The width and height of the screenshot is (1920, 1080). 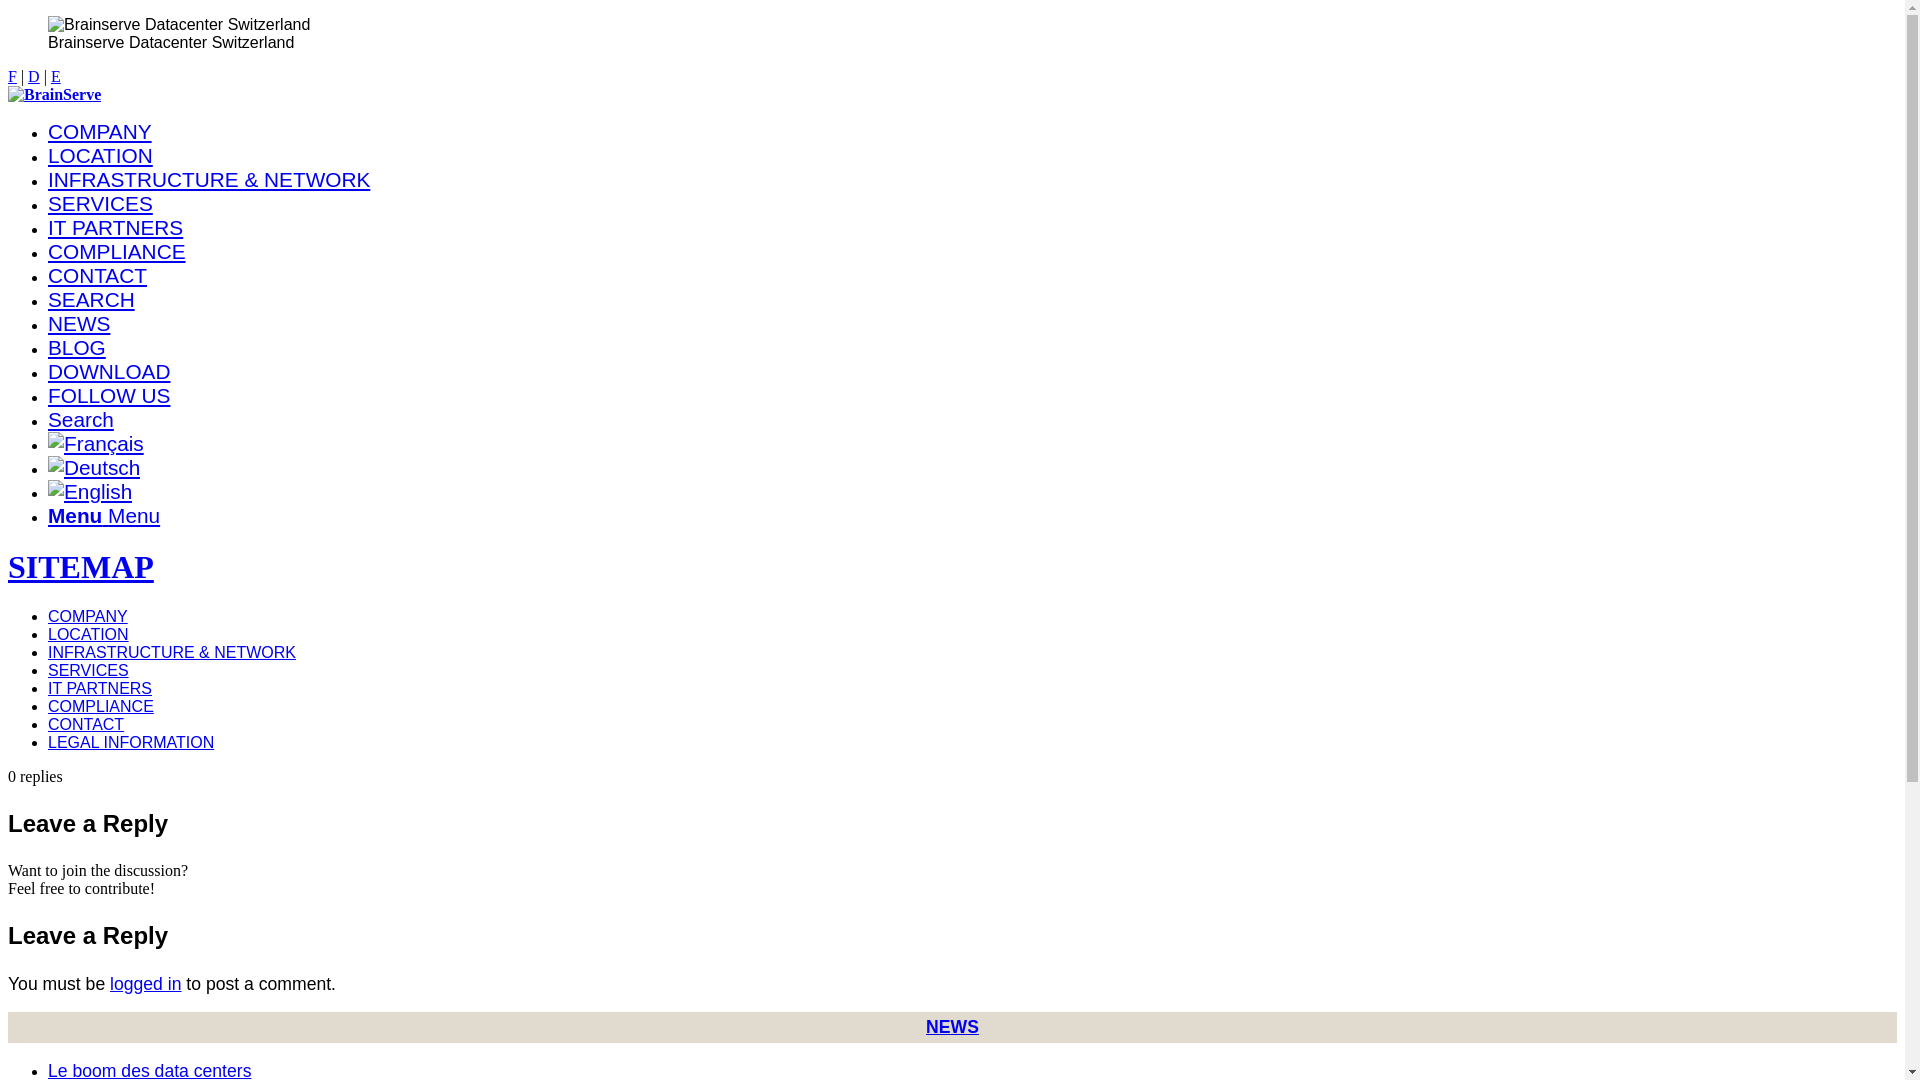 I want to click on logged in, so click(x=146, y=984).